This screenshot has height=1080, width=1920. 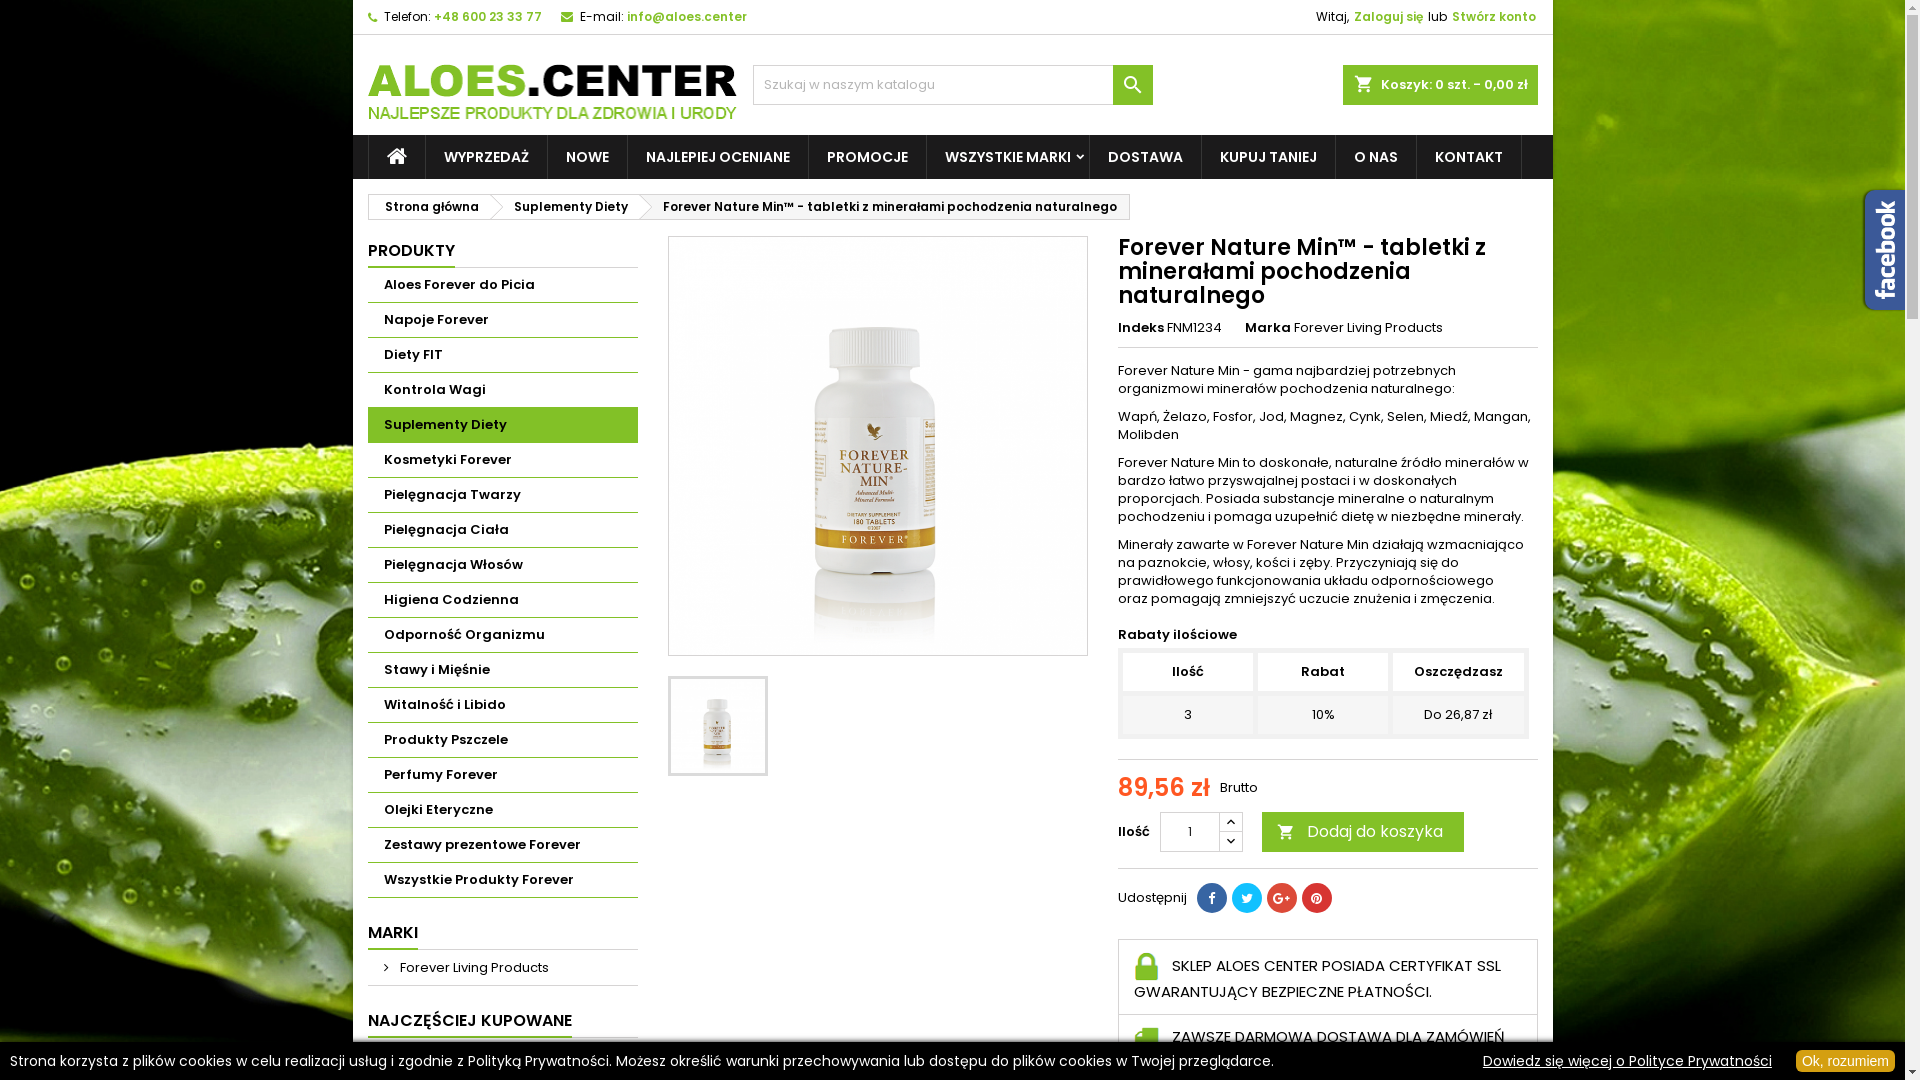 What do you see at coordinates (503, 968) in the screenshot?
I see `Forever Living Products` at bounding box center [503, 968].